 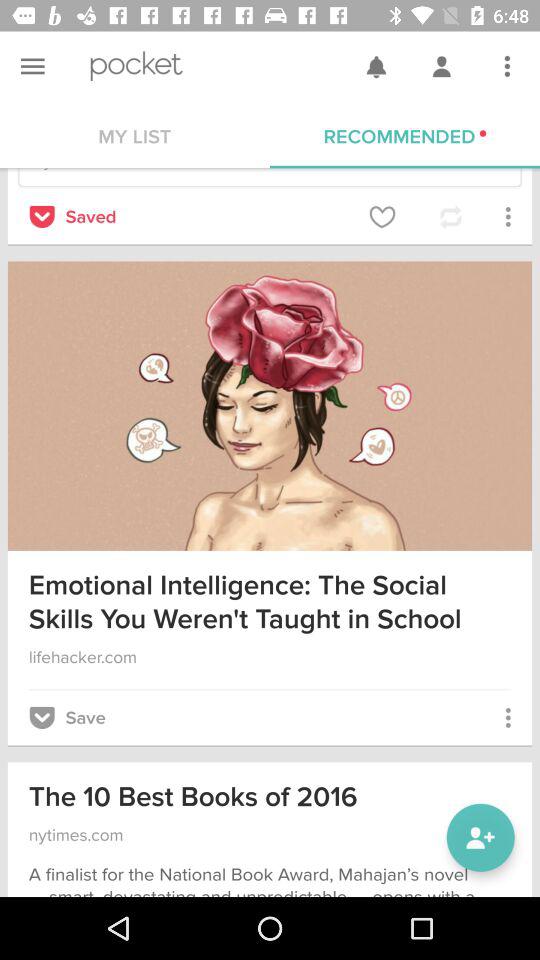 I want to click on click the icon to the right of the the 10 best, so click(x=480, y=838).